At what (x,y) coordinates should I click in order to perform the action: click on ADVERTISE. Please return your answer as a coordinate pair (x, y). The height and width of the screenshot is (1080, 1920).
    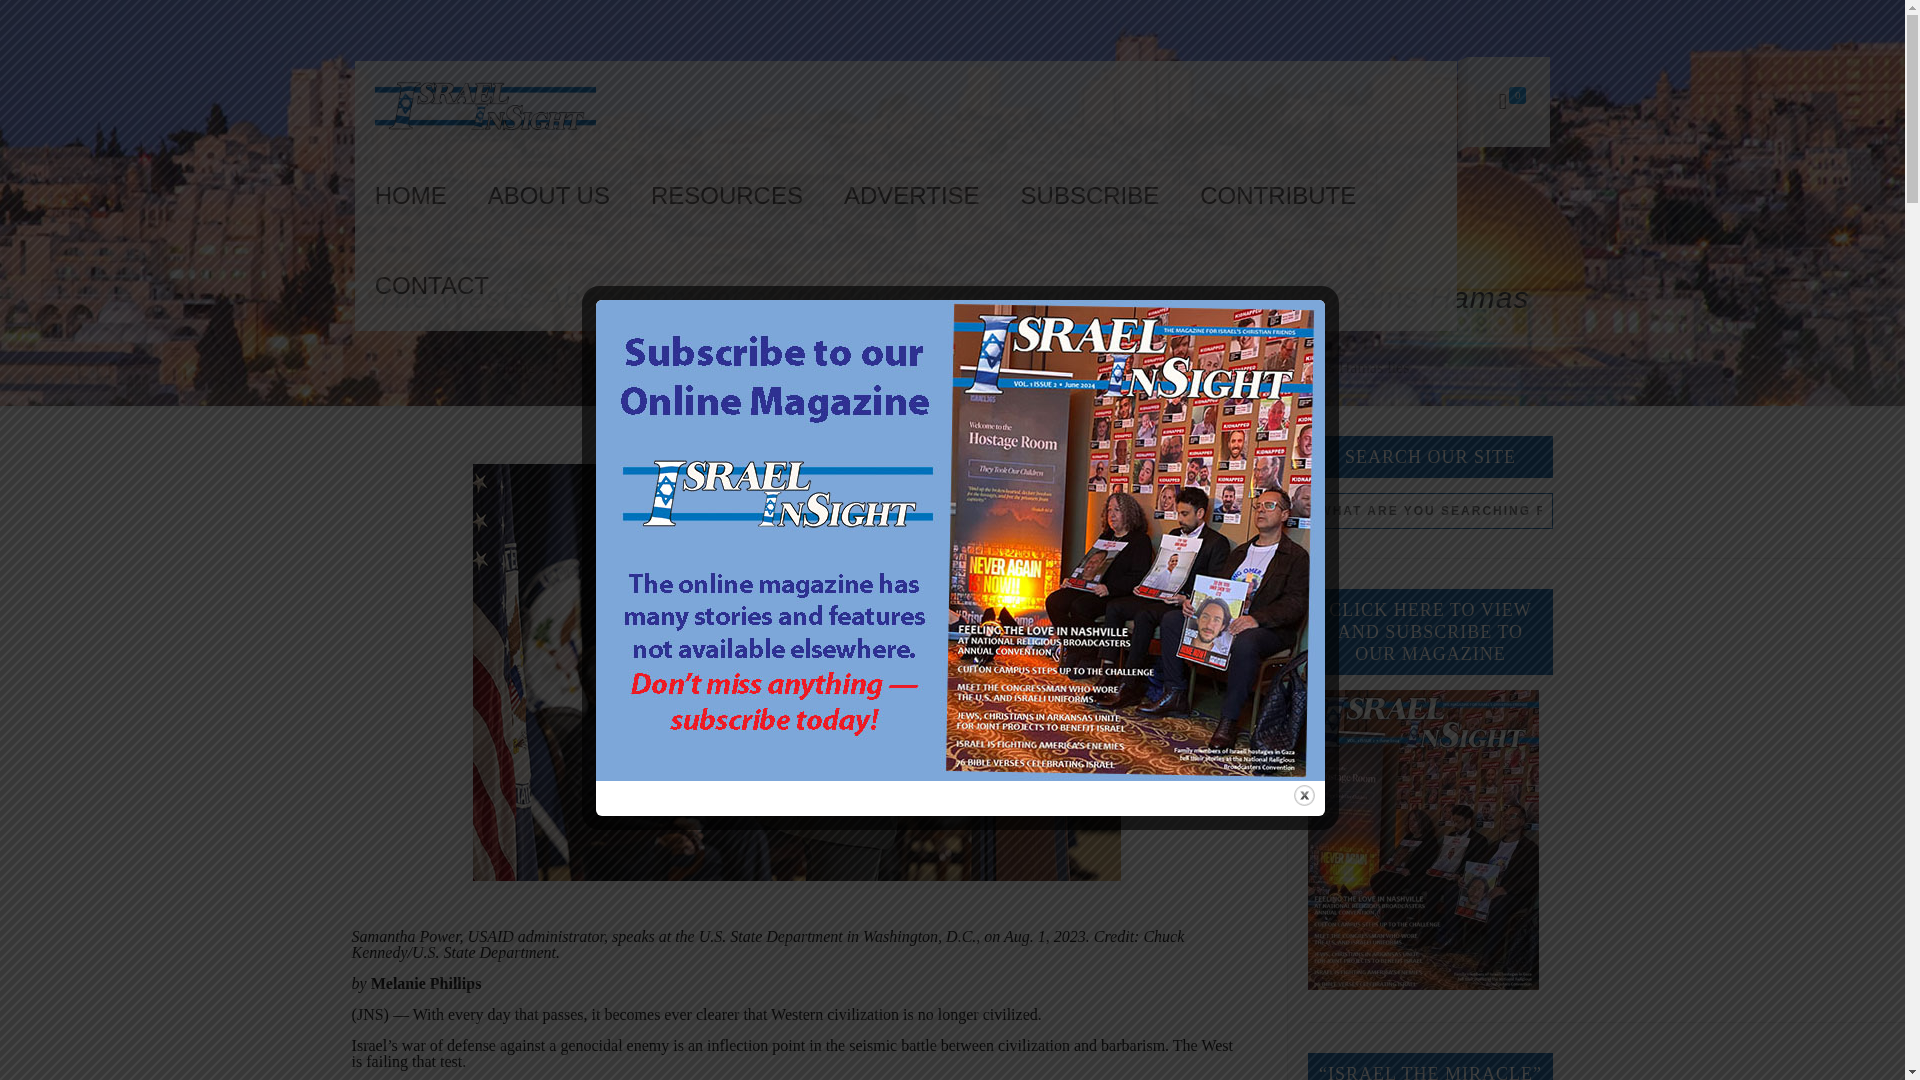
    Looking at the image, I should click on (912, 196).